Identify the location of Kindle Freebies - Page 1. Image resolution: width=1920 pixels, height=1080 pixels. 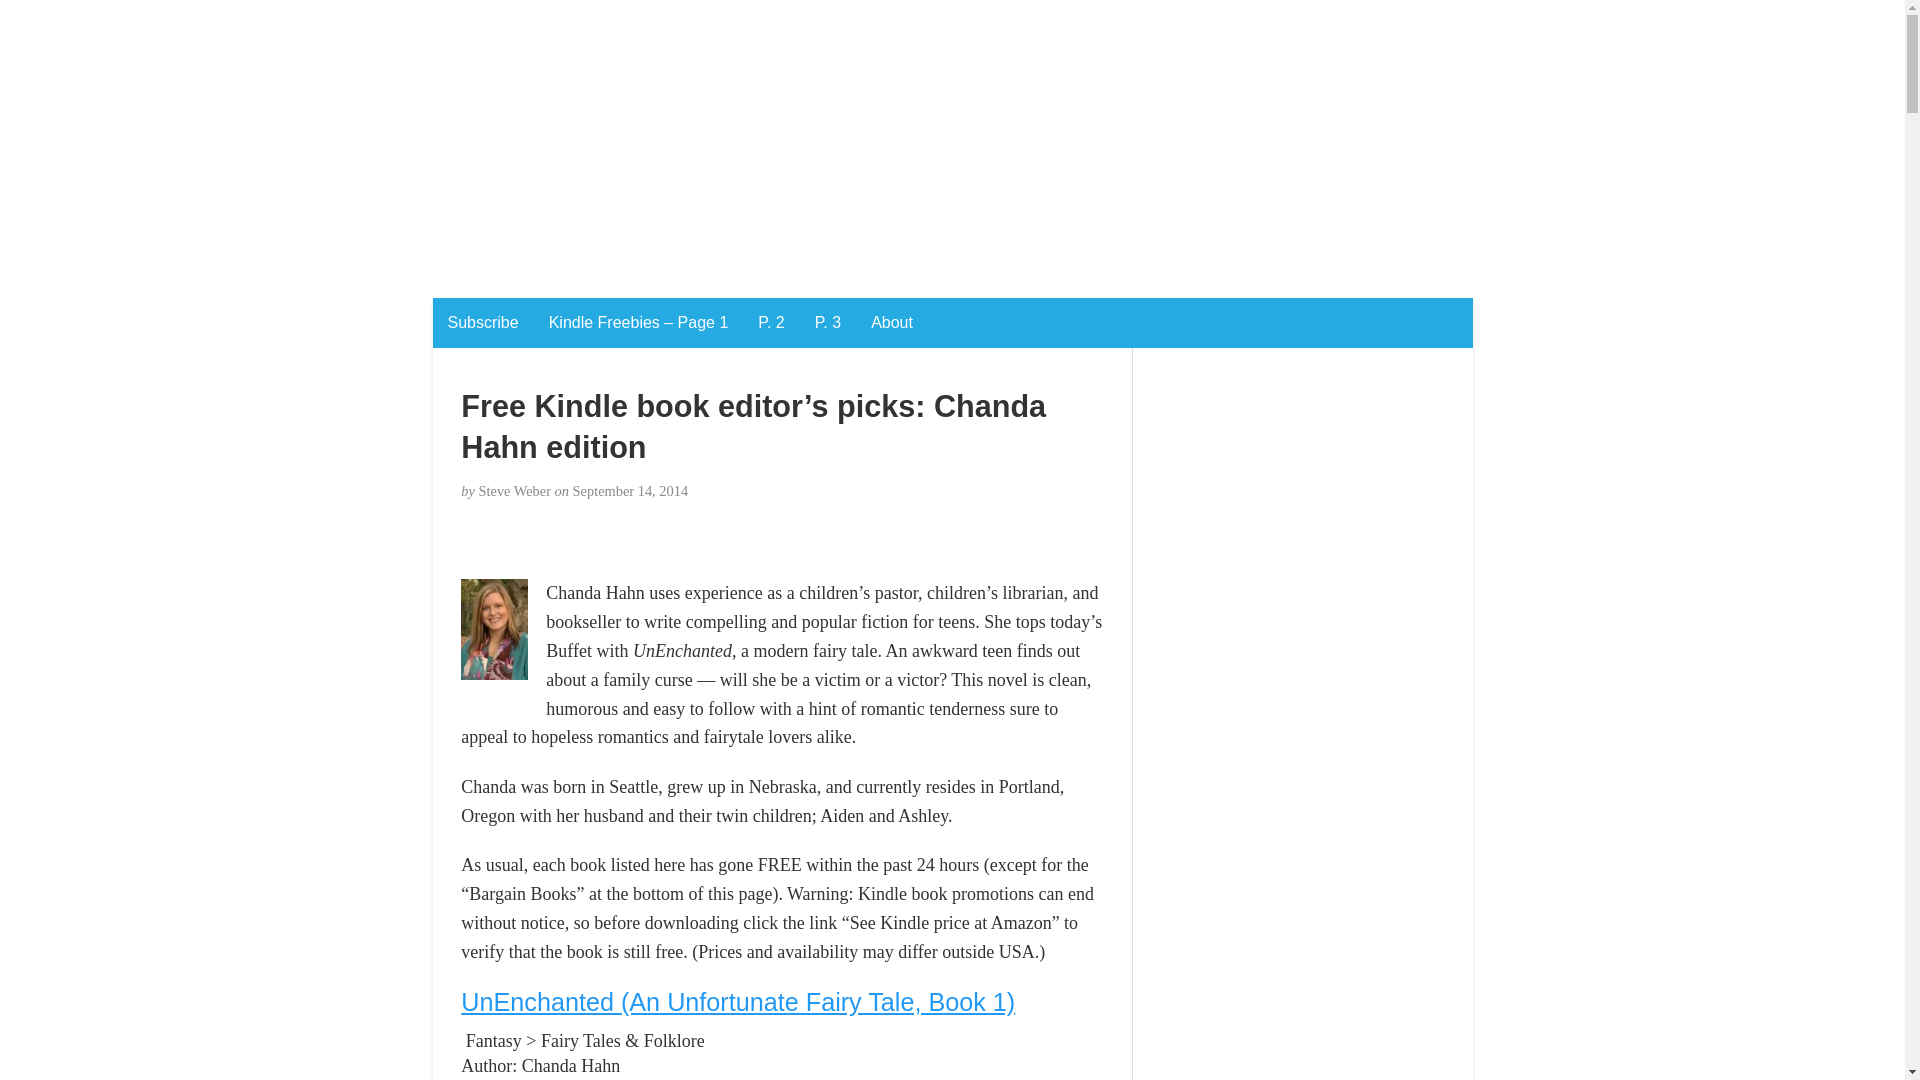
(638, 322).